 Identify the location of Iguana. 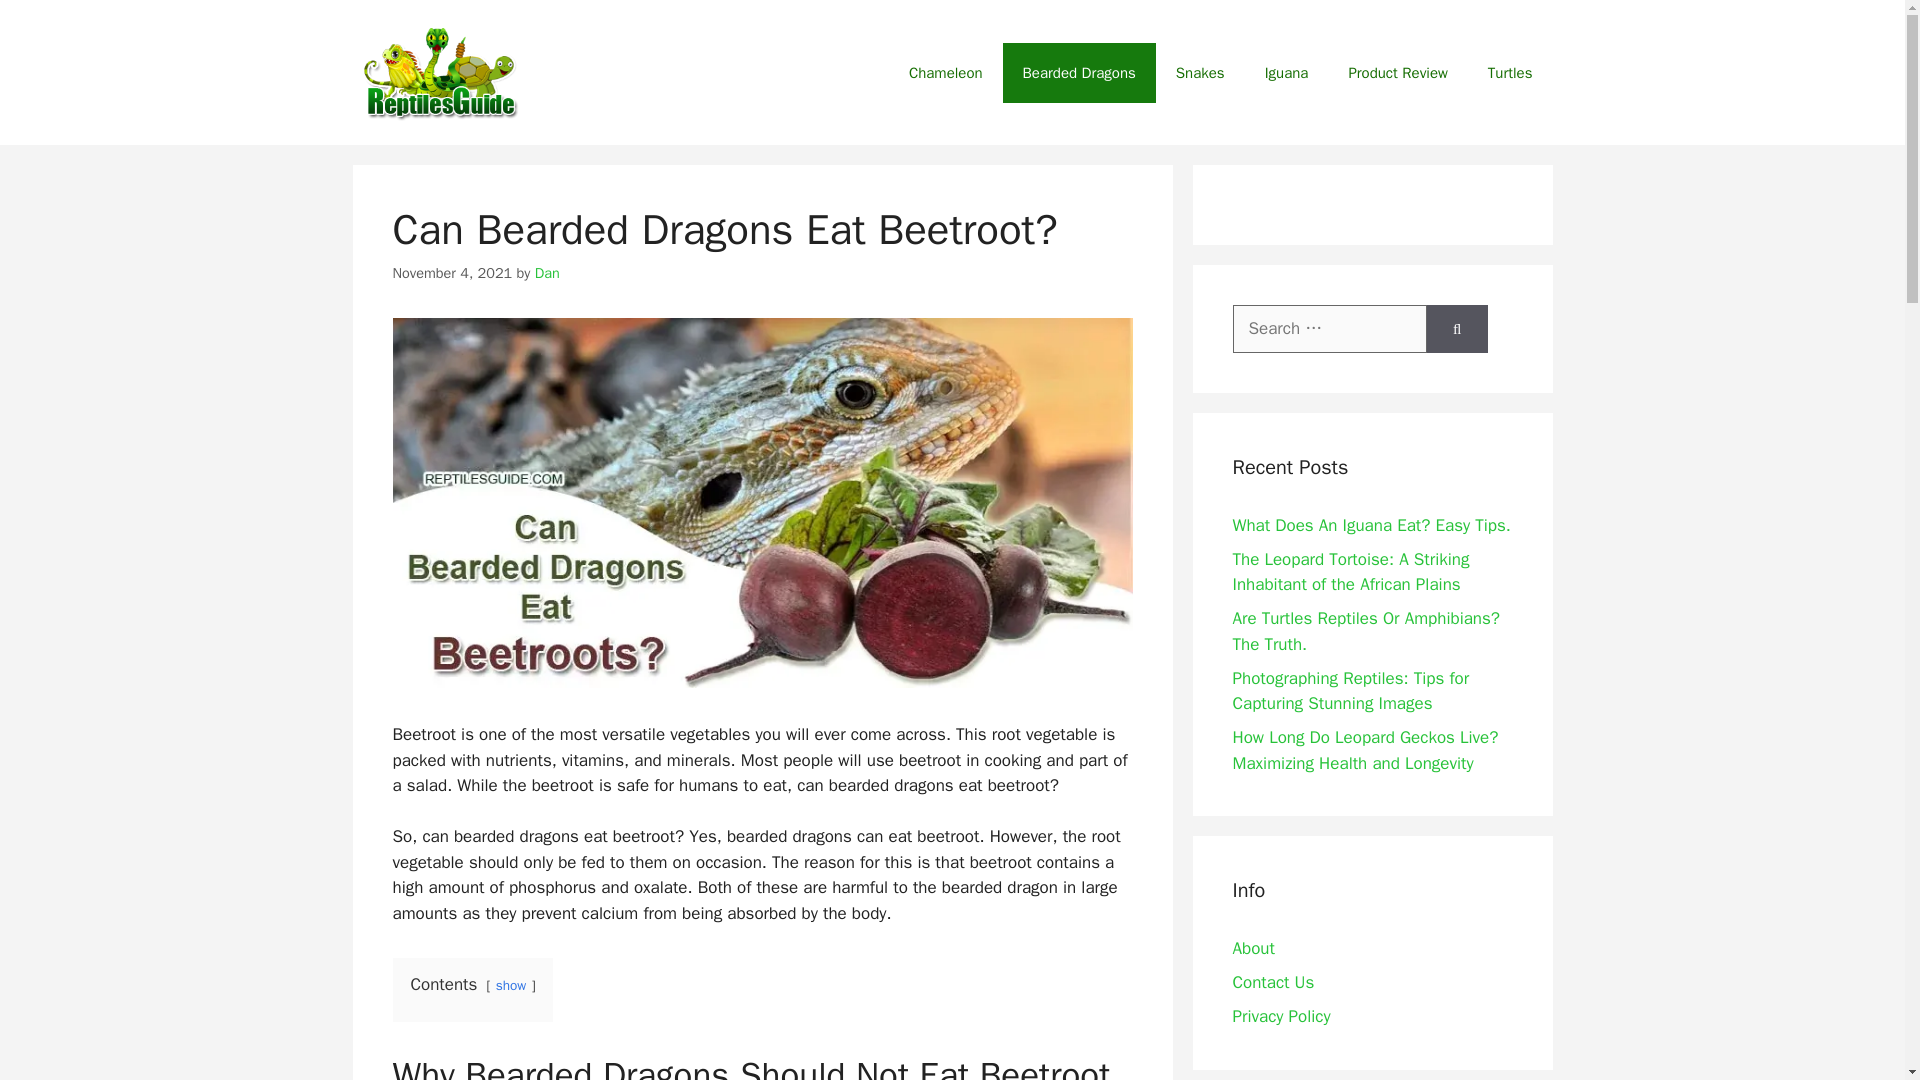
(1286, 72).